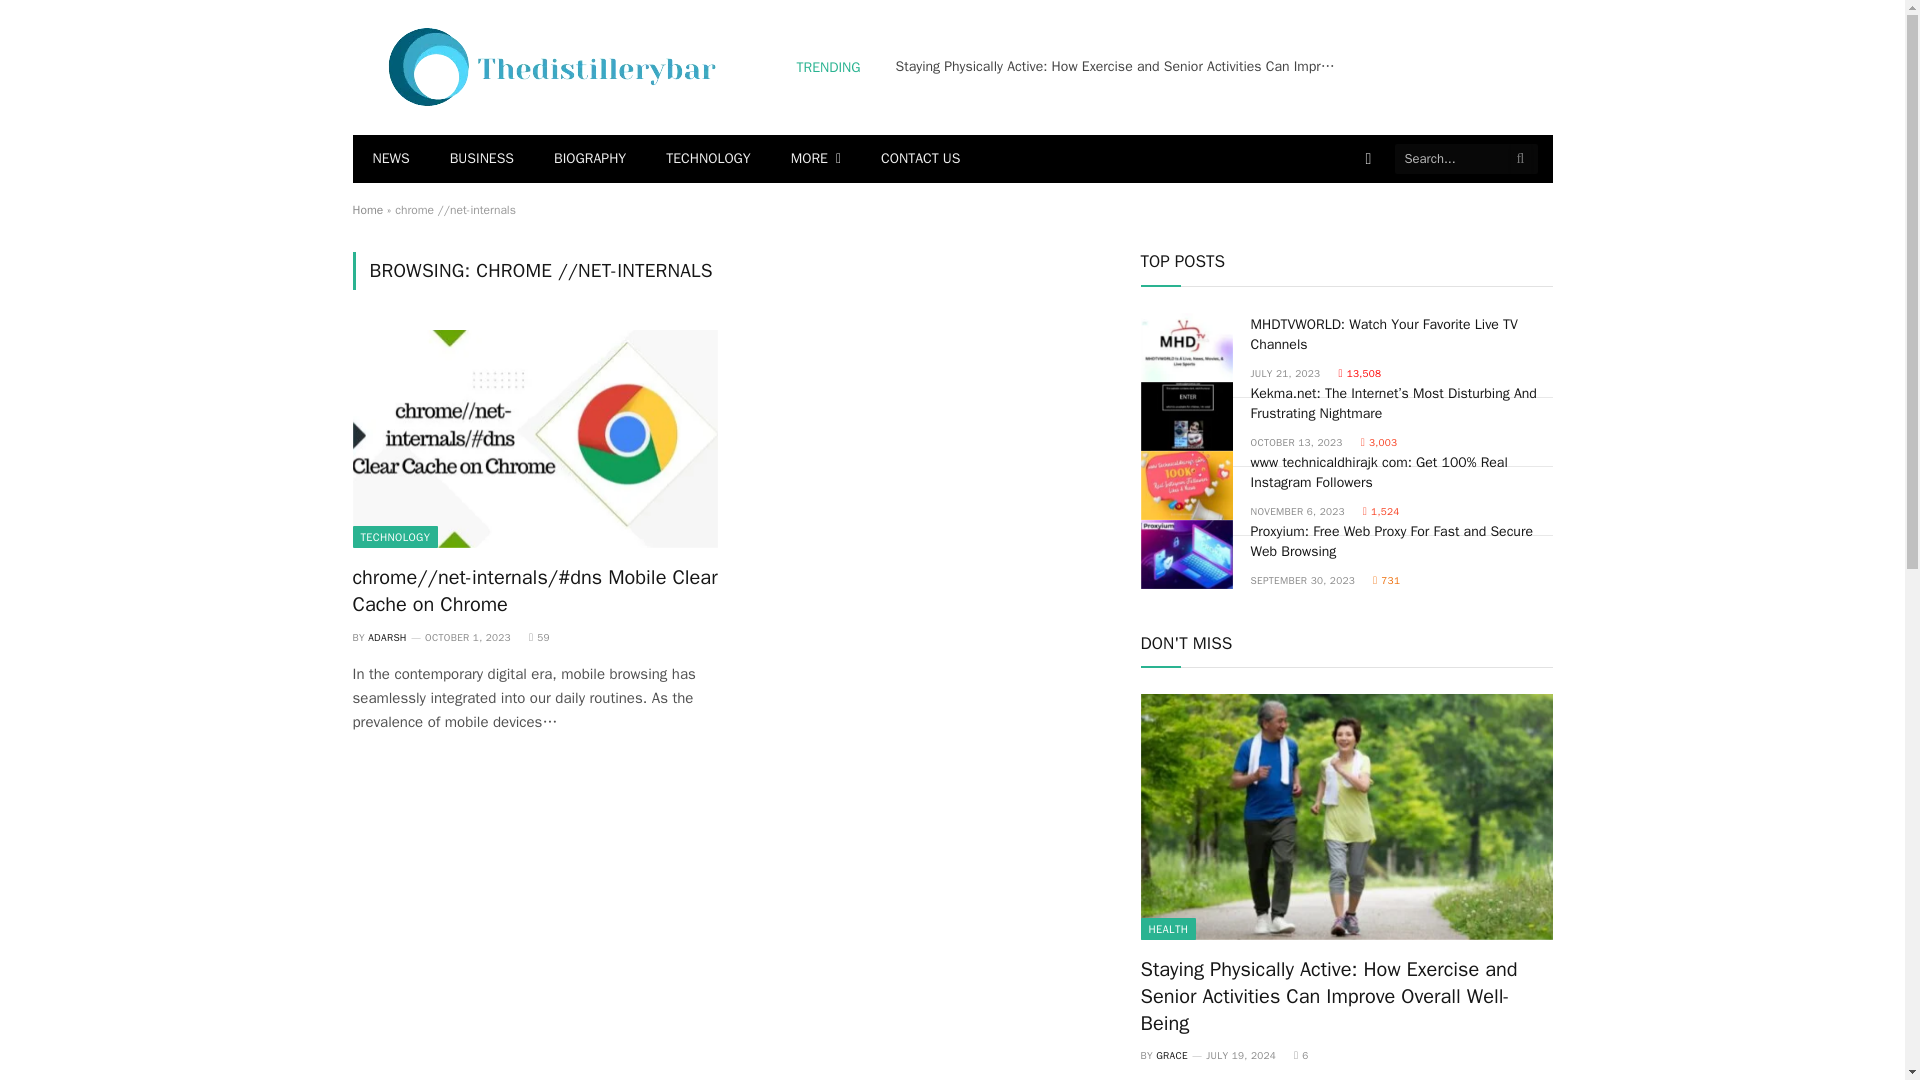 This screenshot has height=1080, width=1920. Describe the element at coordinates (589, 158) in the screenshot. I see `BIOGRAPHY` at that location.